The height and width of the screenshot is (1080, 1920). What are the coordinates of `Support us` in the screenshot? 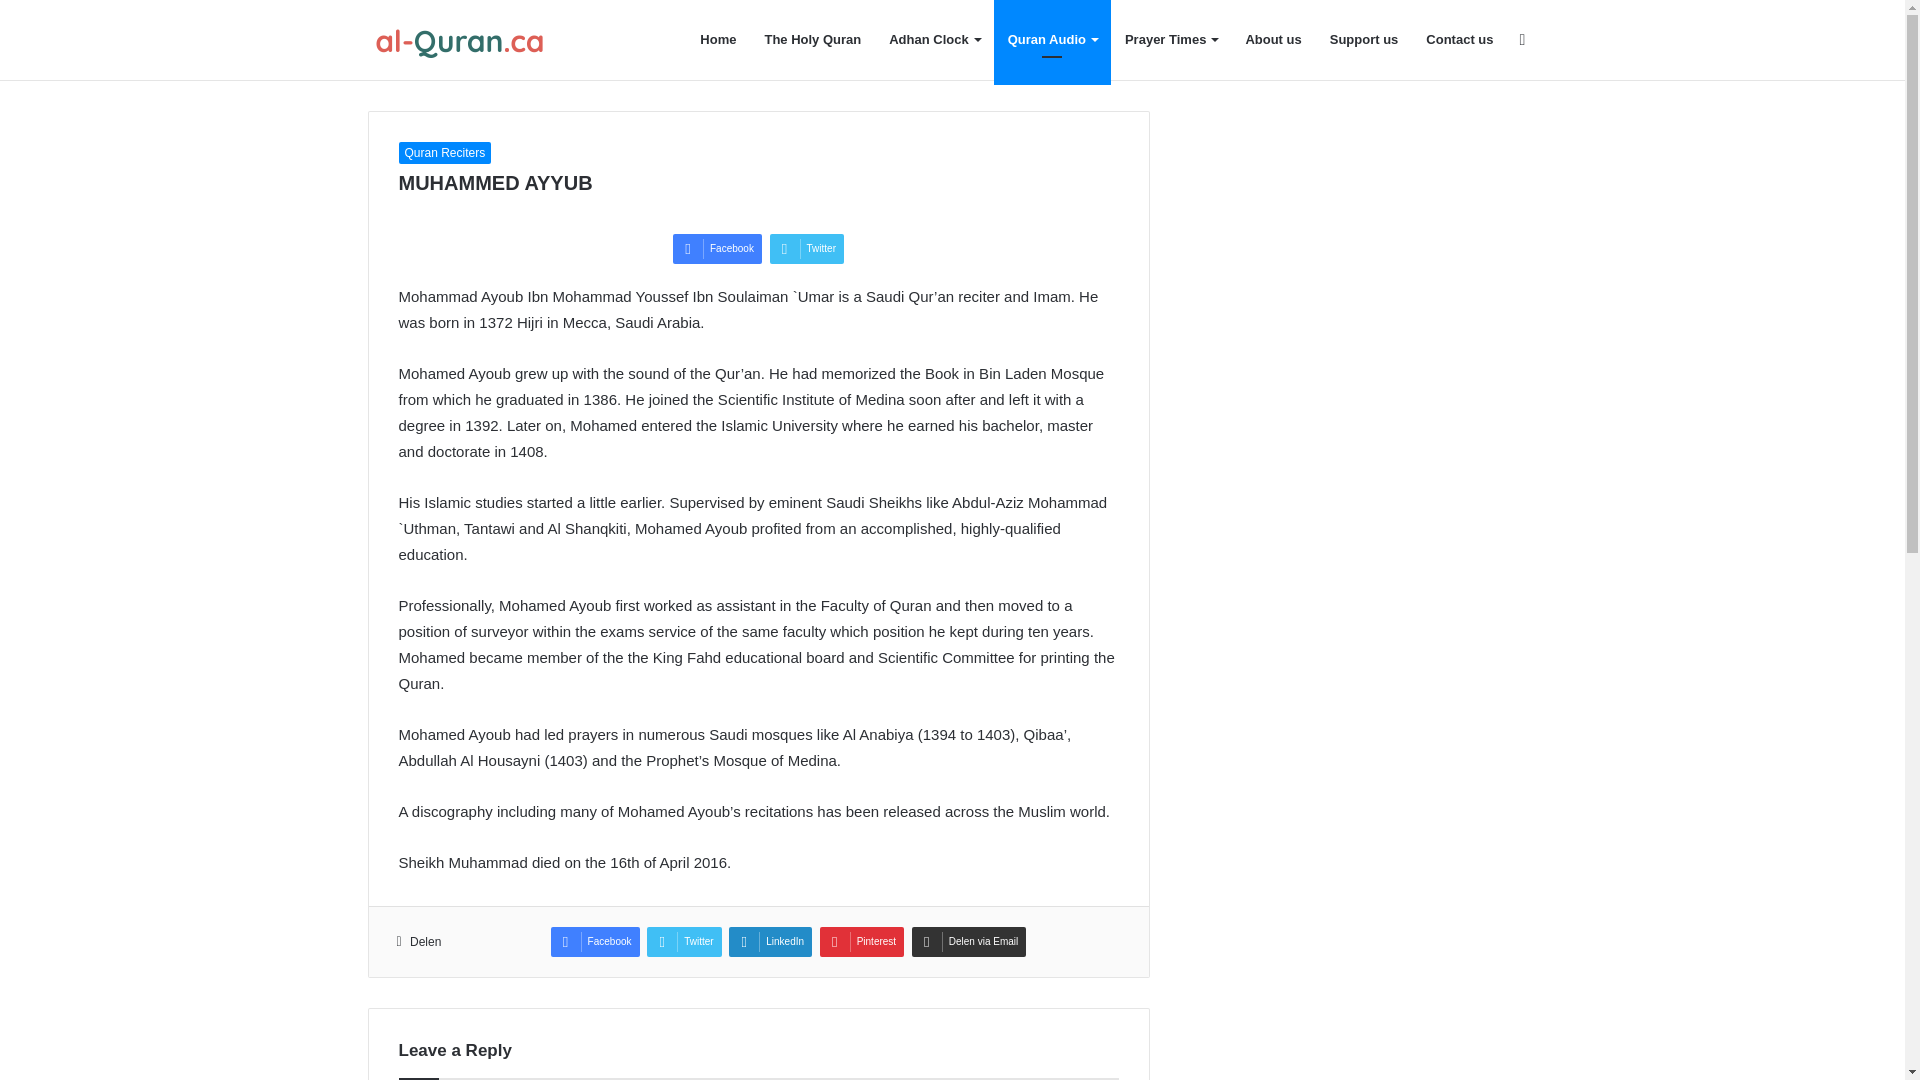 It's located at (1364, 40).